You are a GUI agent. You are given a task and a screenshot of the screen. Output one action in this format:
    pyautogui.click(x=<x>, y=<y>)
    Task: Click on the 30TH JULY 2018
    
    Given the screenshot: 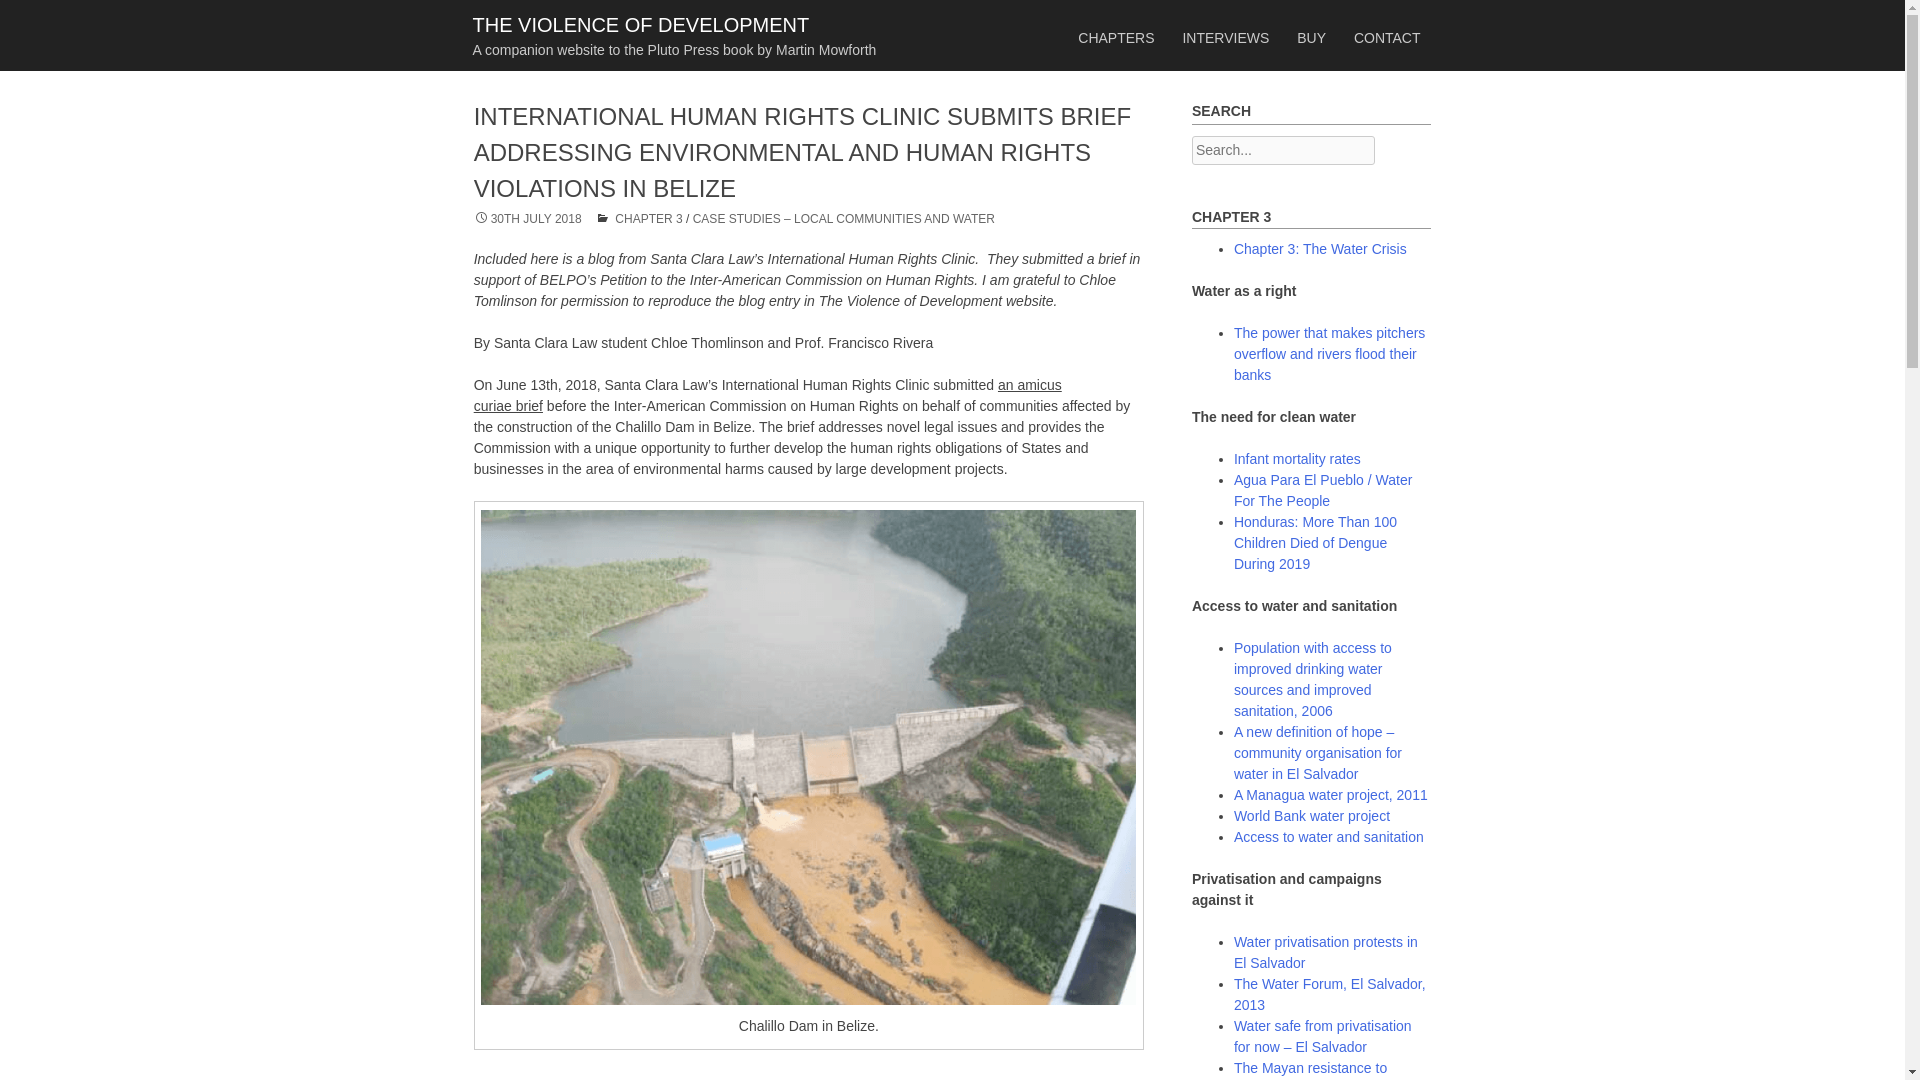 What is the action you would take?
    pyautogui.click(x=528, y=218)
    